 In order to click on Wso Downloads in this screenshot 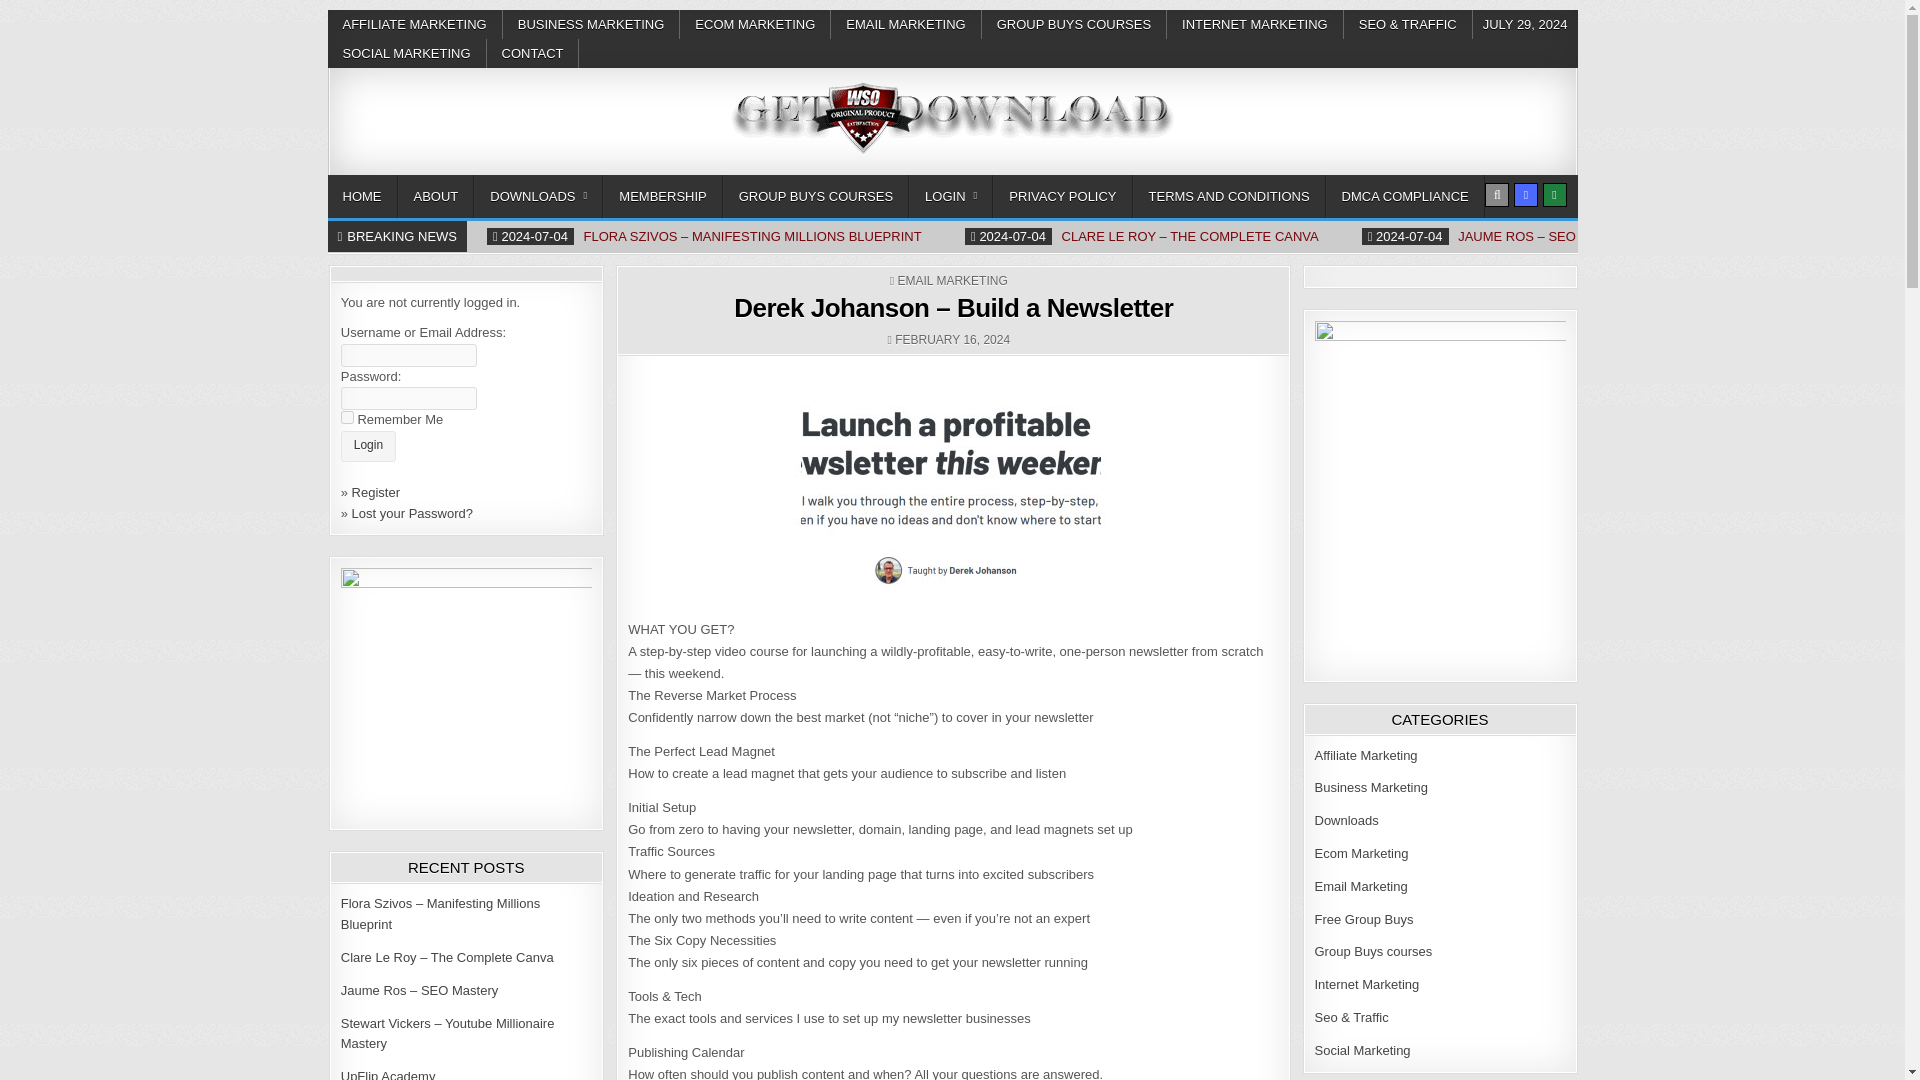, I will do `click(432, 166)`.